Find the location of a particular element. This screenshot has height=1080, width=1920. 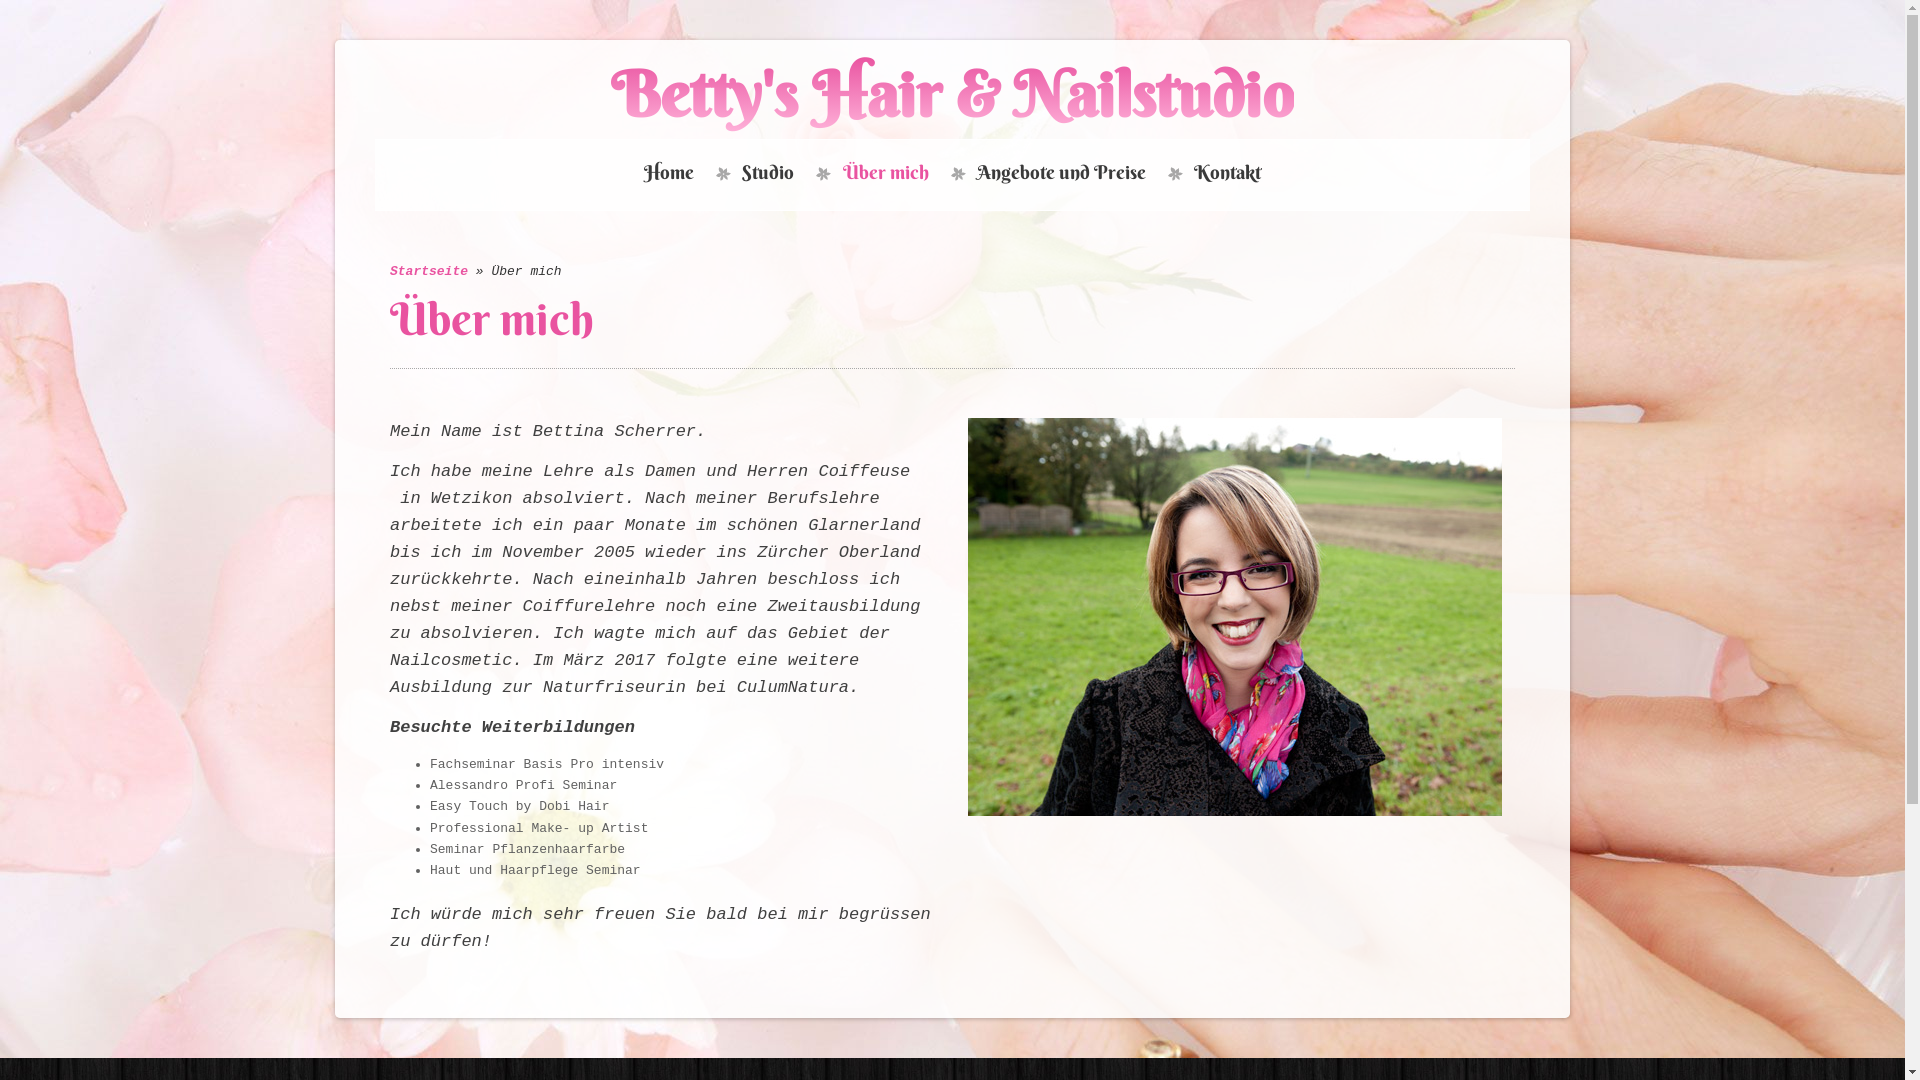

betty_6 is located at coordinates (1235, 617).